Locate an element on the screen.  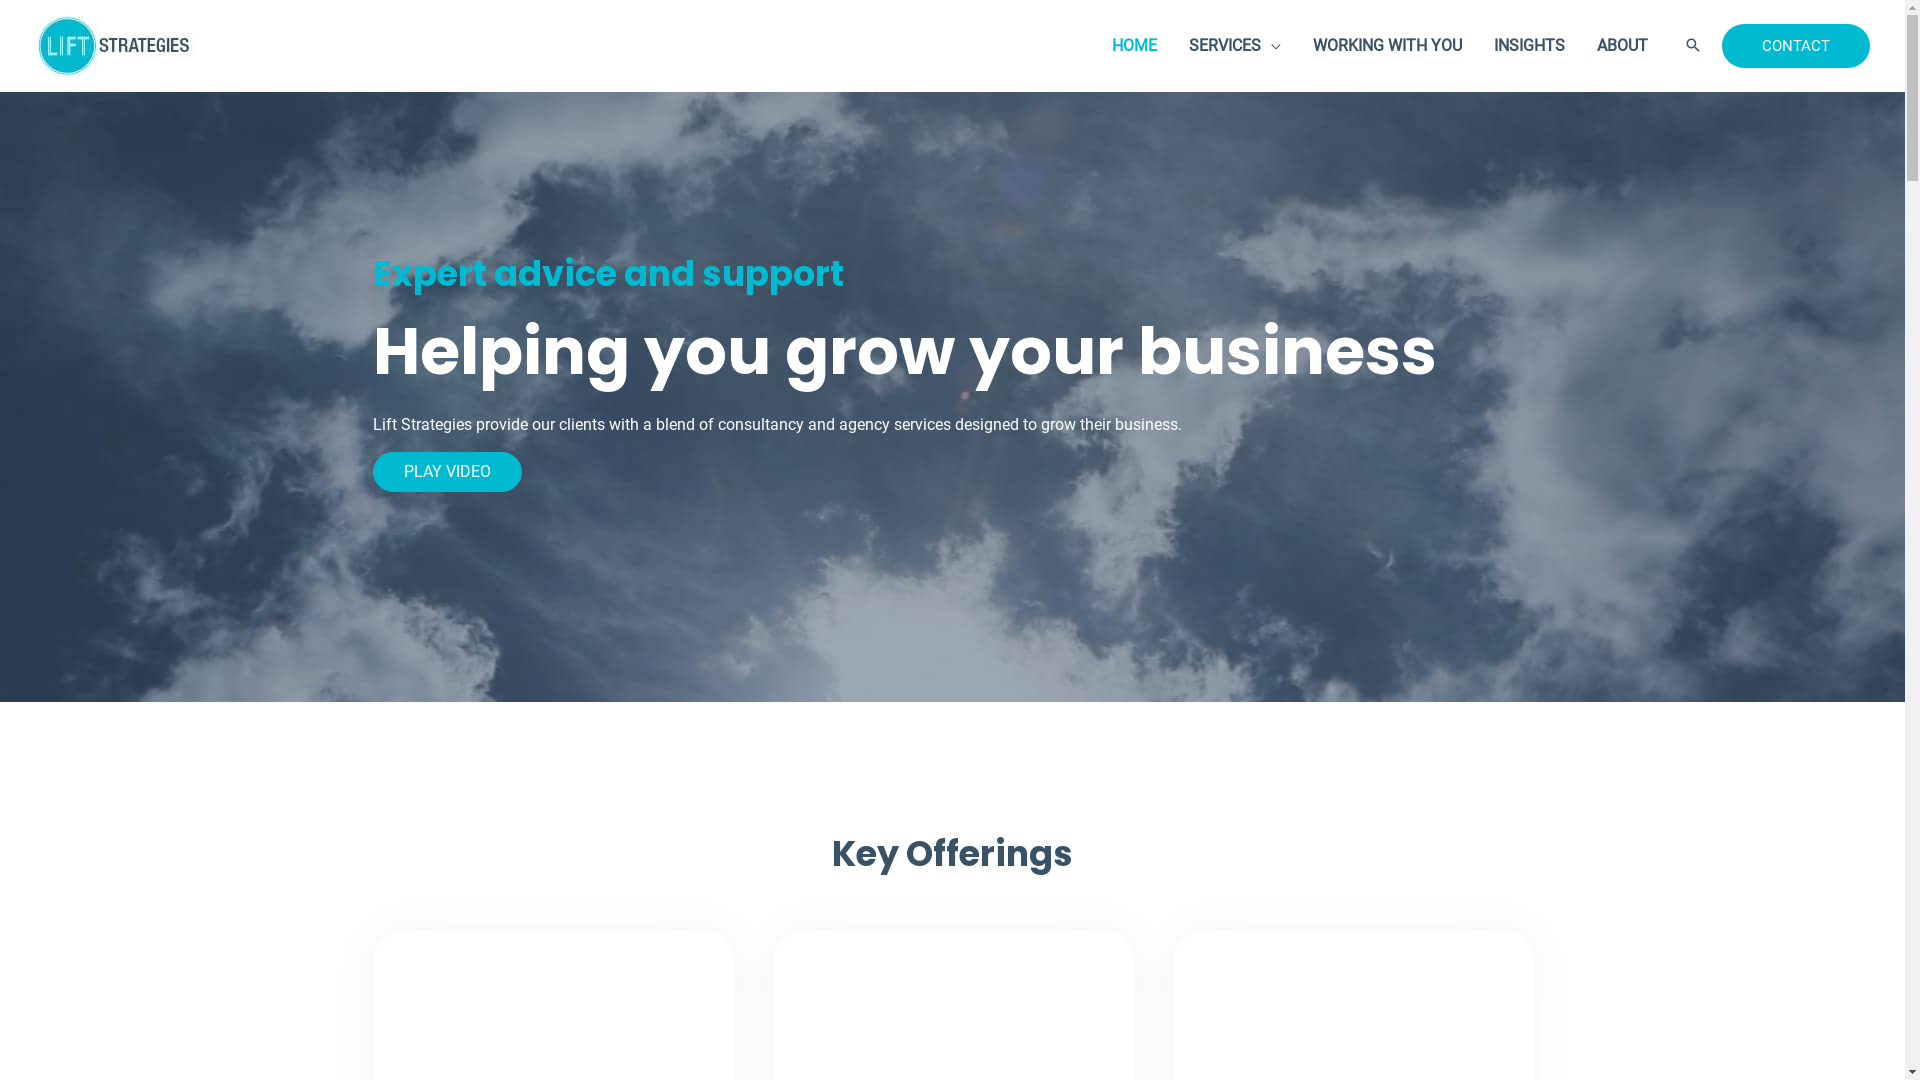
SERVICES is located at coordinates (1235, 46).